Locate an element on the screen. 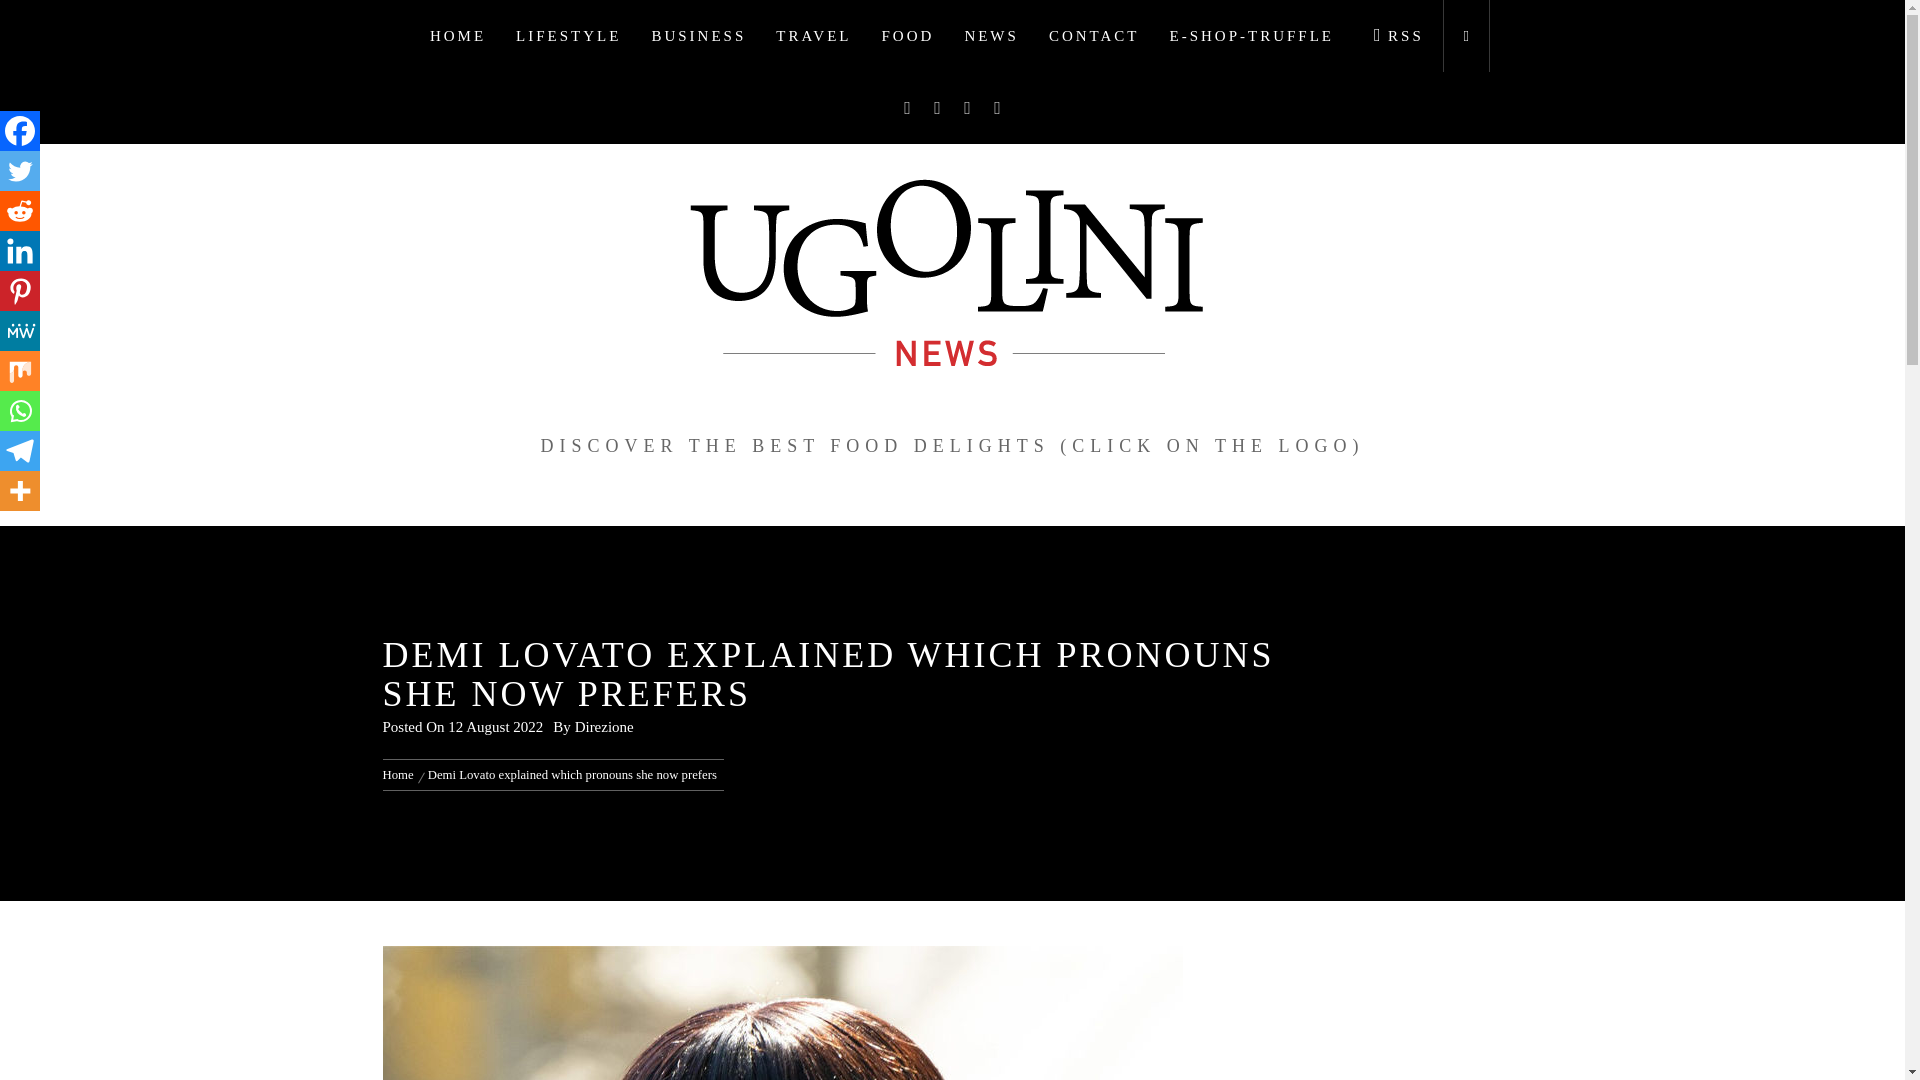 The image size is (1920, 1080). Pinterest is located at coordinates (20, 291).